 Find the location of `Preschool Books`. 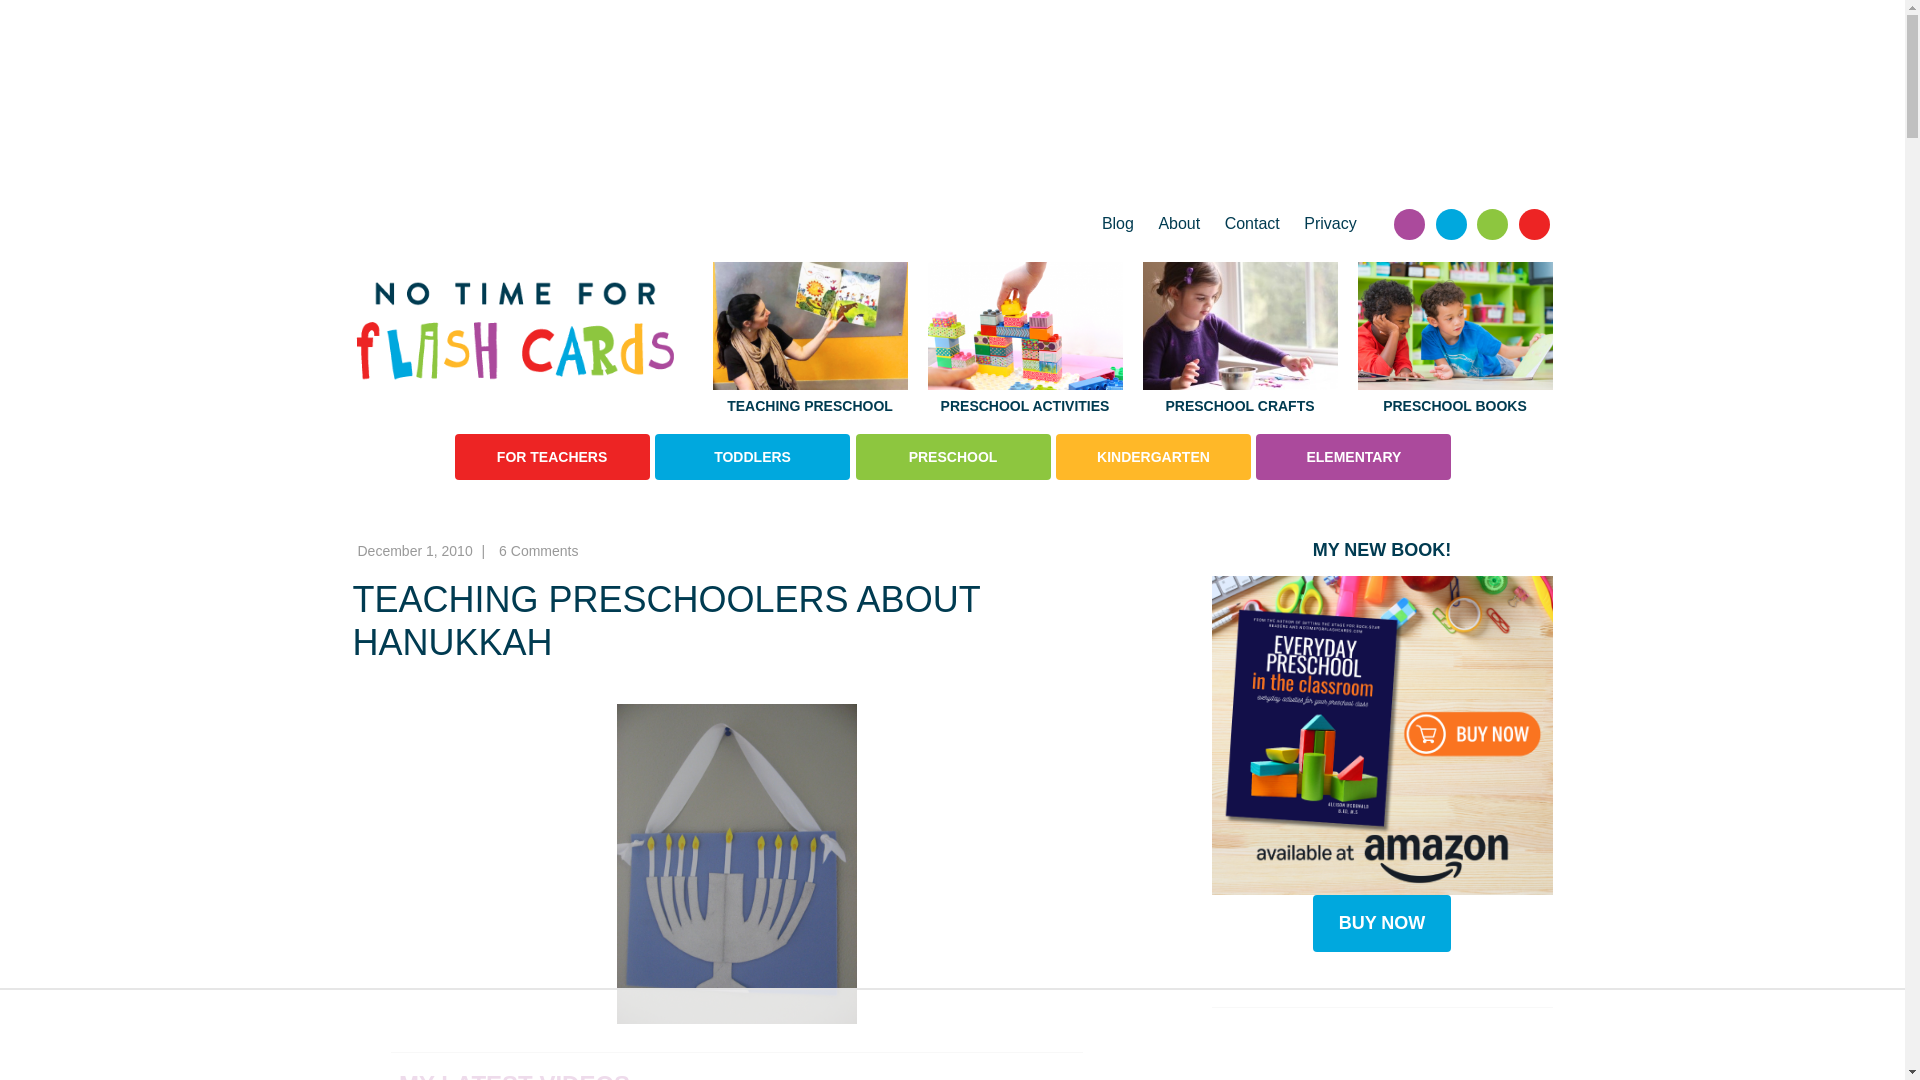

Preschool Books is located at coordinates (1455, 340).